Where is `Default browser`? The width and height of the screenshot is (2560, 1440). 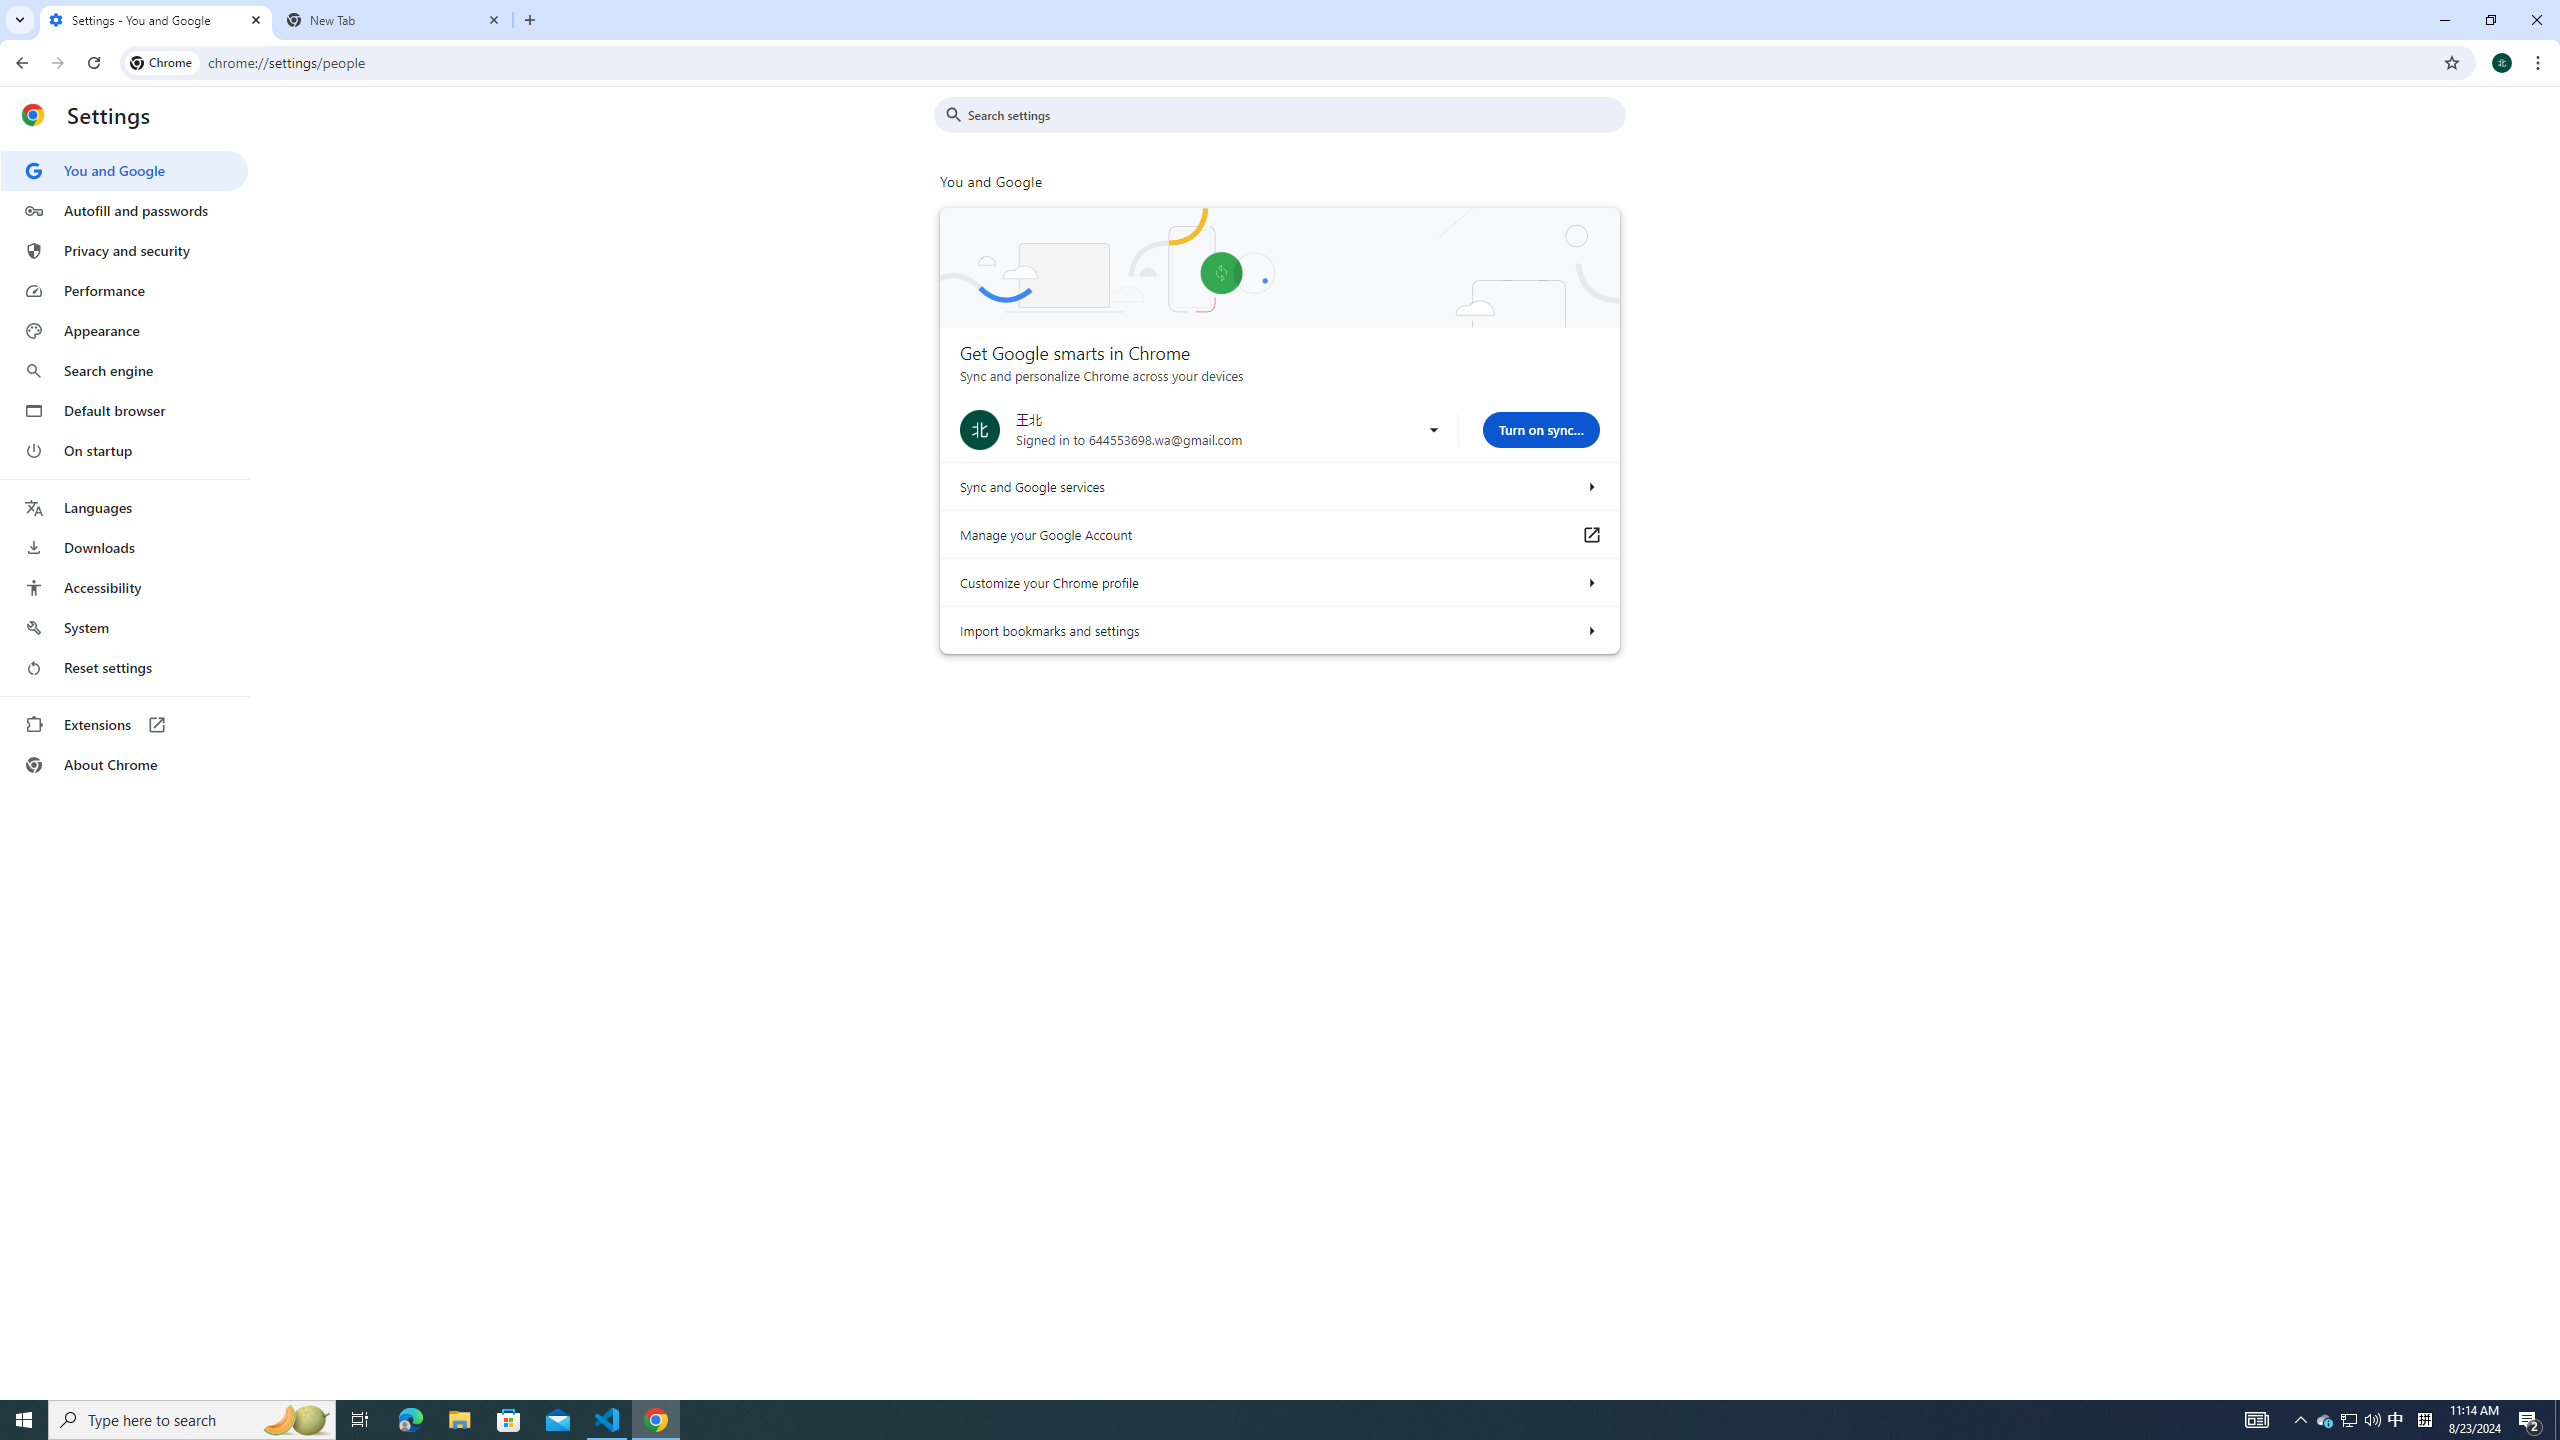 Default browser is located at coordinates (124, 410).